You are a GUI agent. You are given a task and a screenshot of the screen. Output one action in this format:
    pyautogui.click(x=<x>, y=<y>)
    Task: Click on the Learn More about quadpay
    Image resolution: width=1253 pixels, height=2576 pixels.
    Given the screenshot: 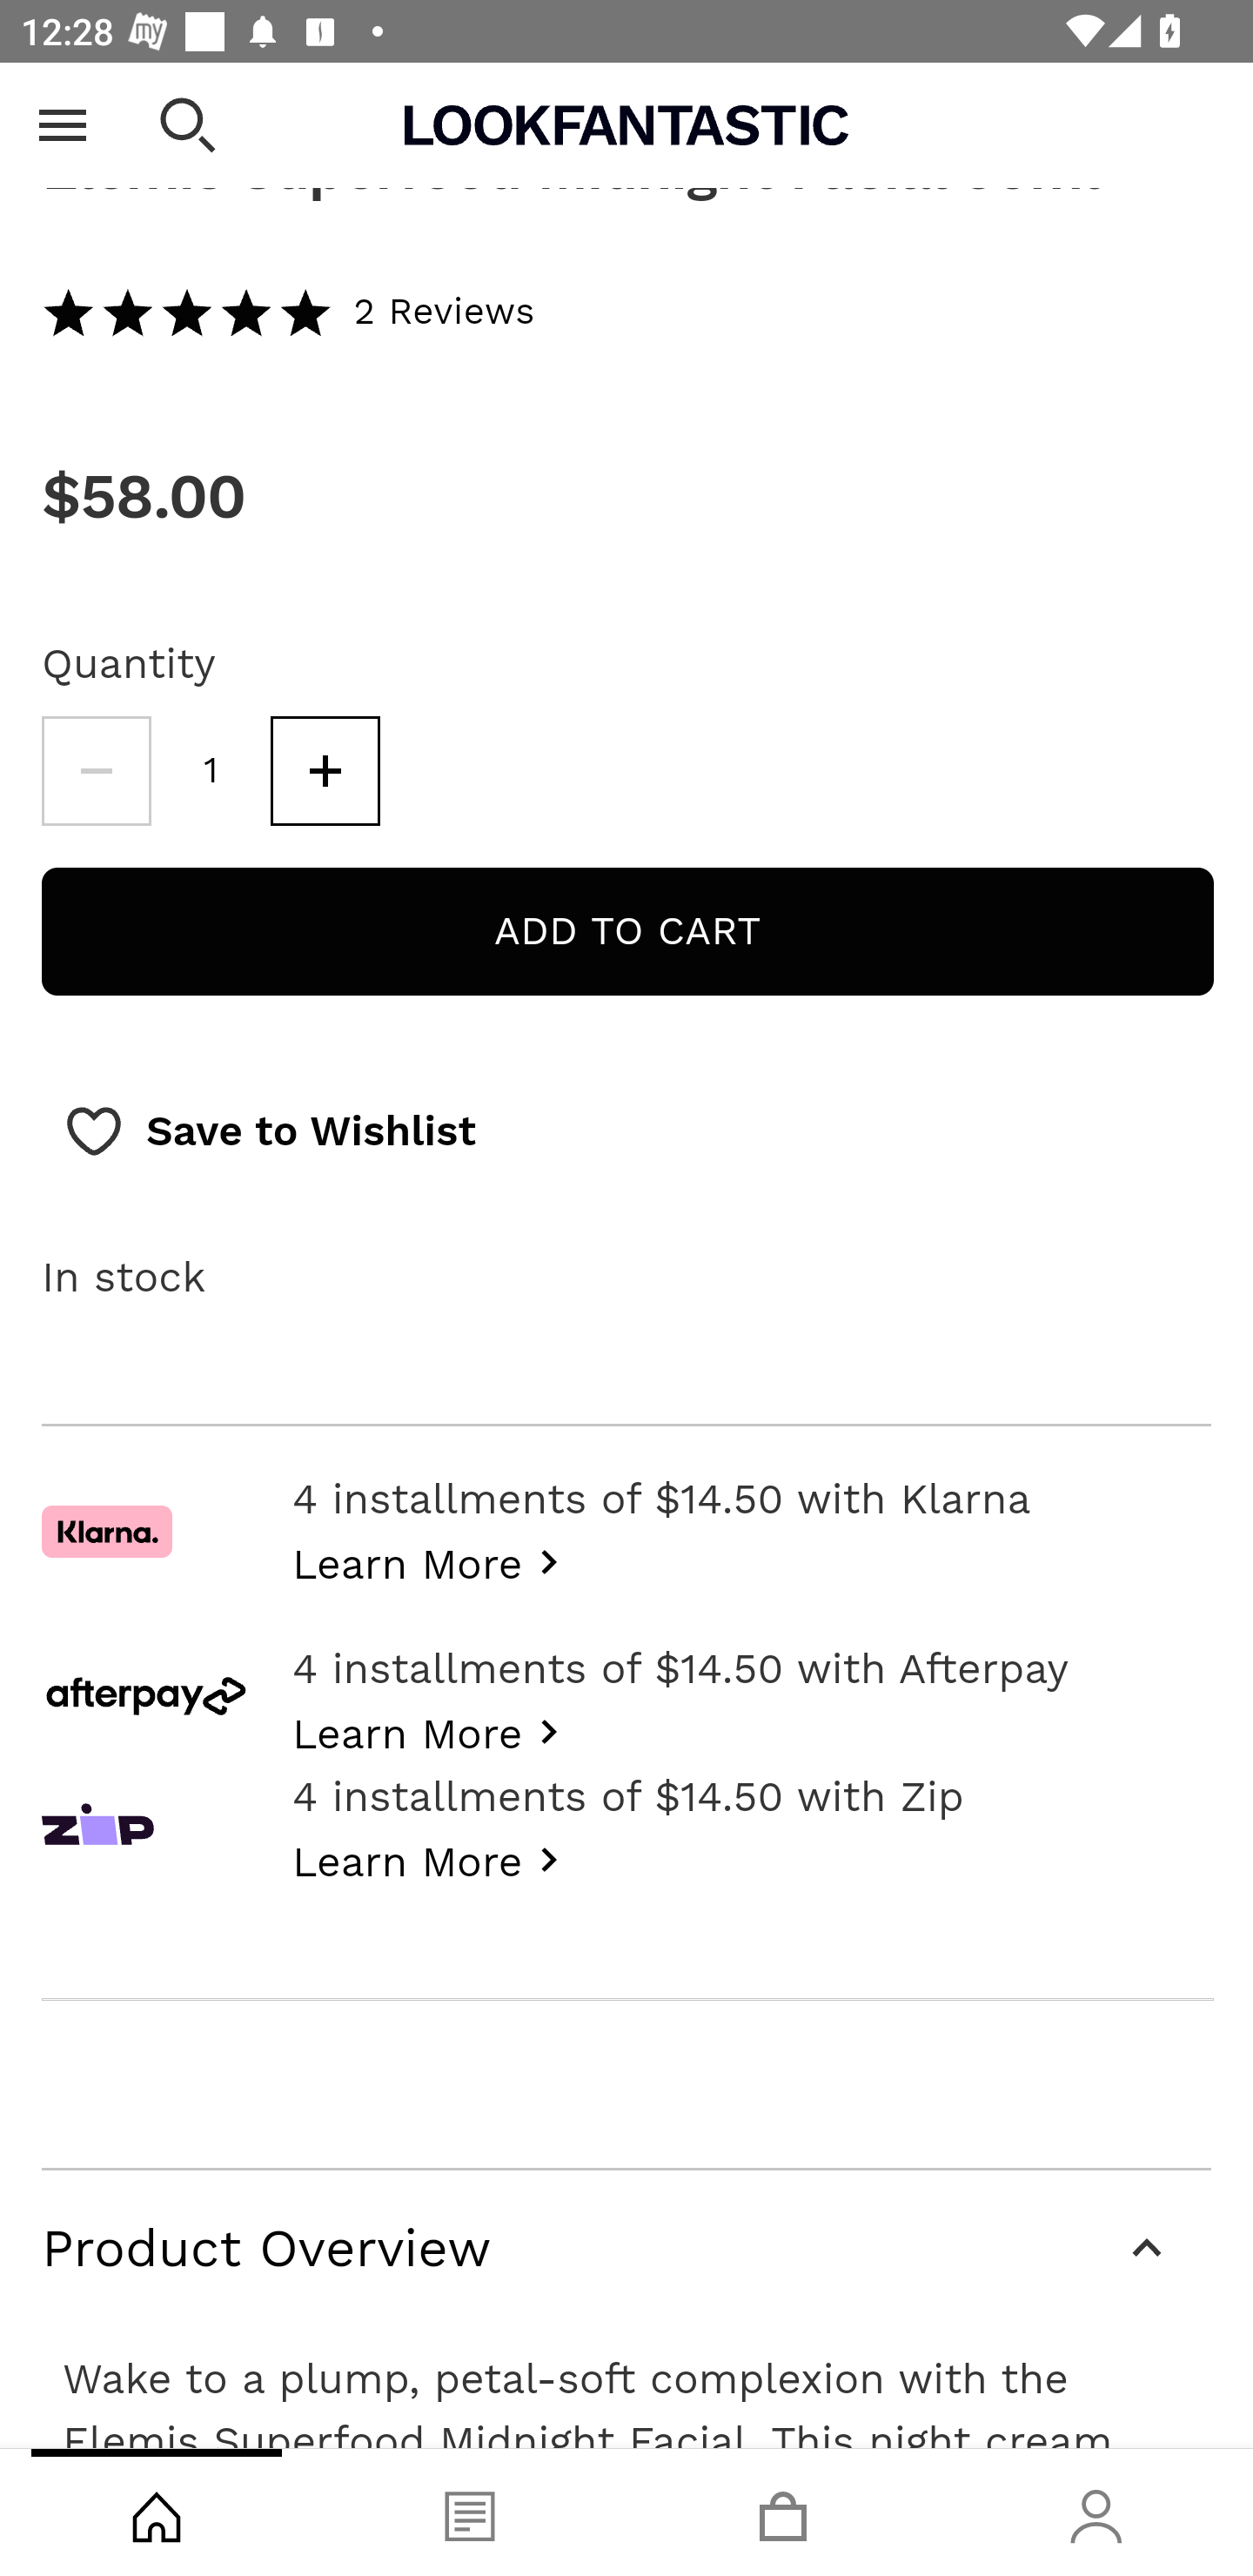 What is the action you would take?
    pyautogui.click(x=433, y=1859)
    